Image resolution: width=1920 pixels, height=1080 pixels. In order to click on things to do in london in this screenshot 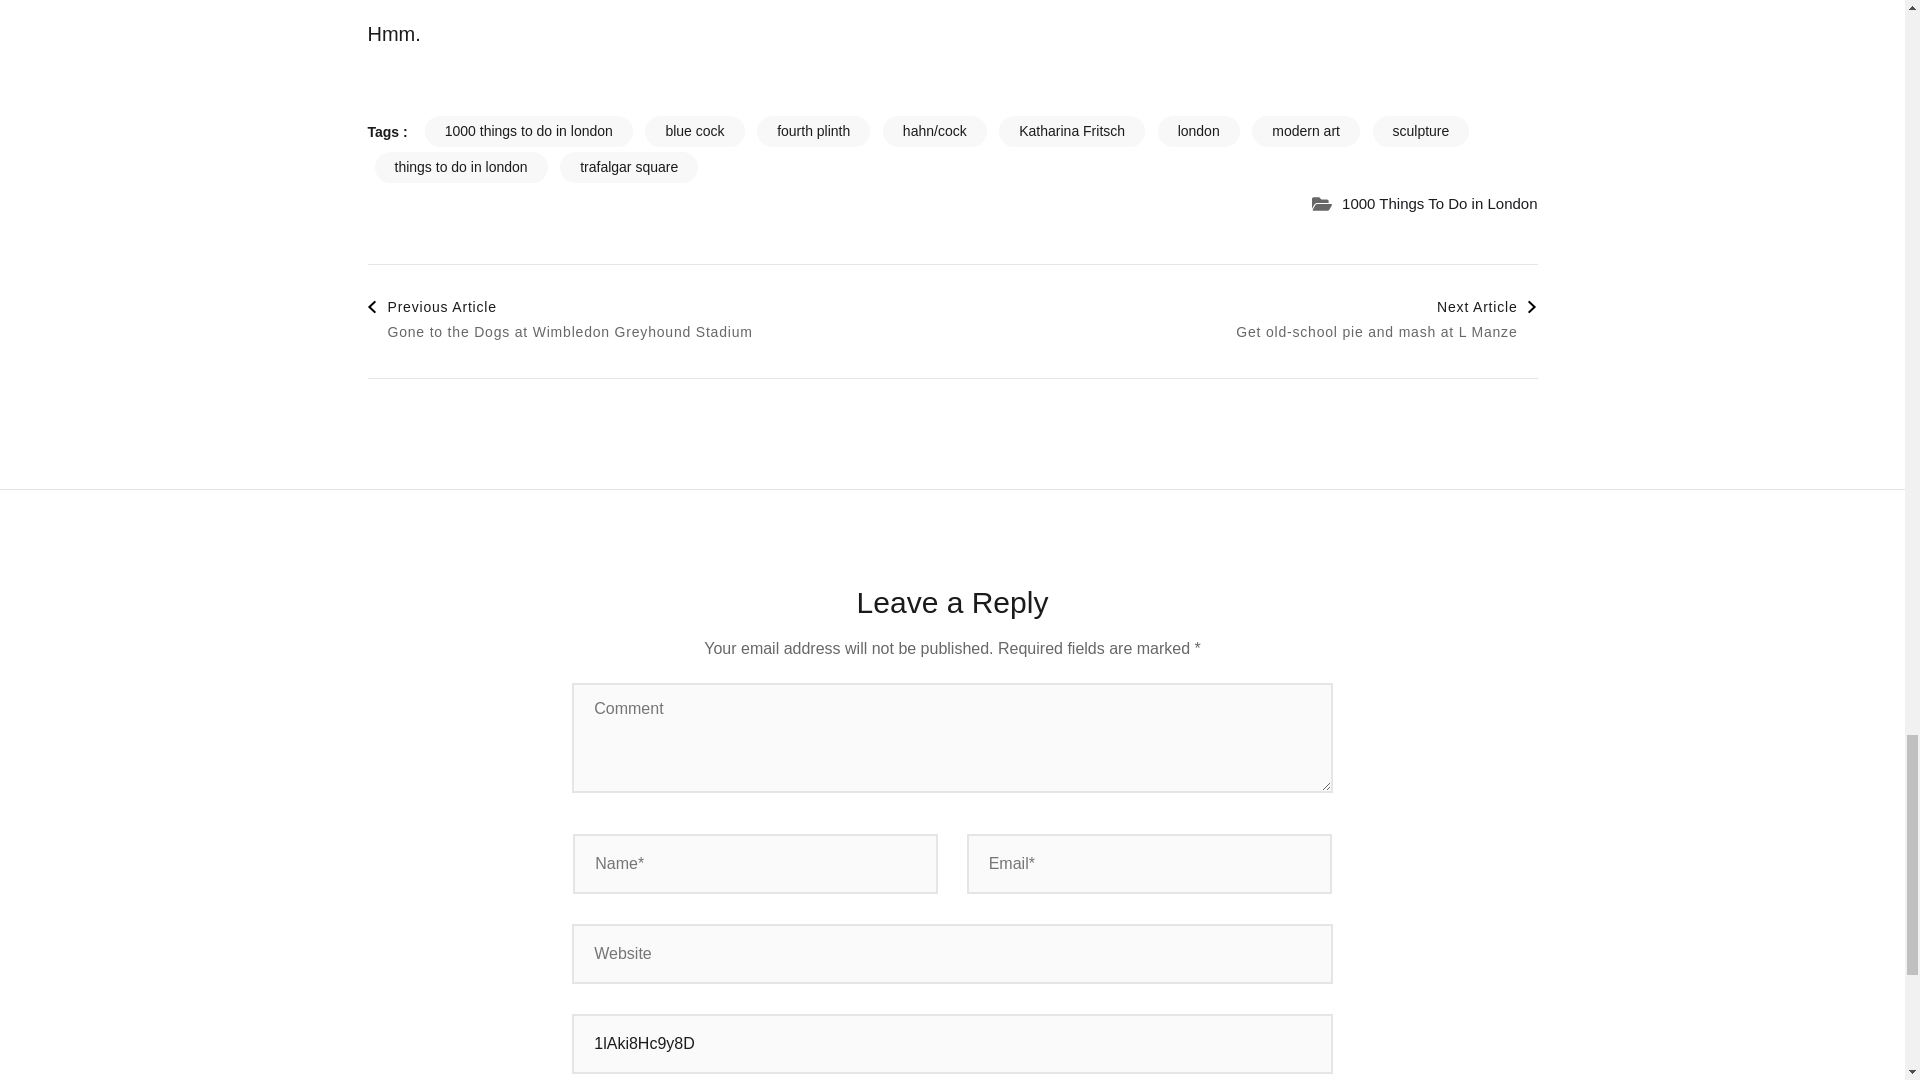, I will do `click(460, 167)`.